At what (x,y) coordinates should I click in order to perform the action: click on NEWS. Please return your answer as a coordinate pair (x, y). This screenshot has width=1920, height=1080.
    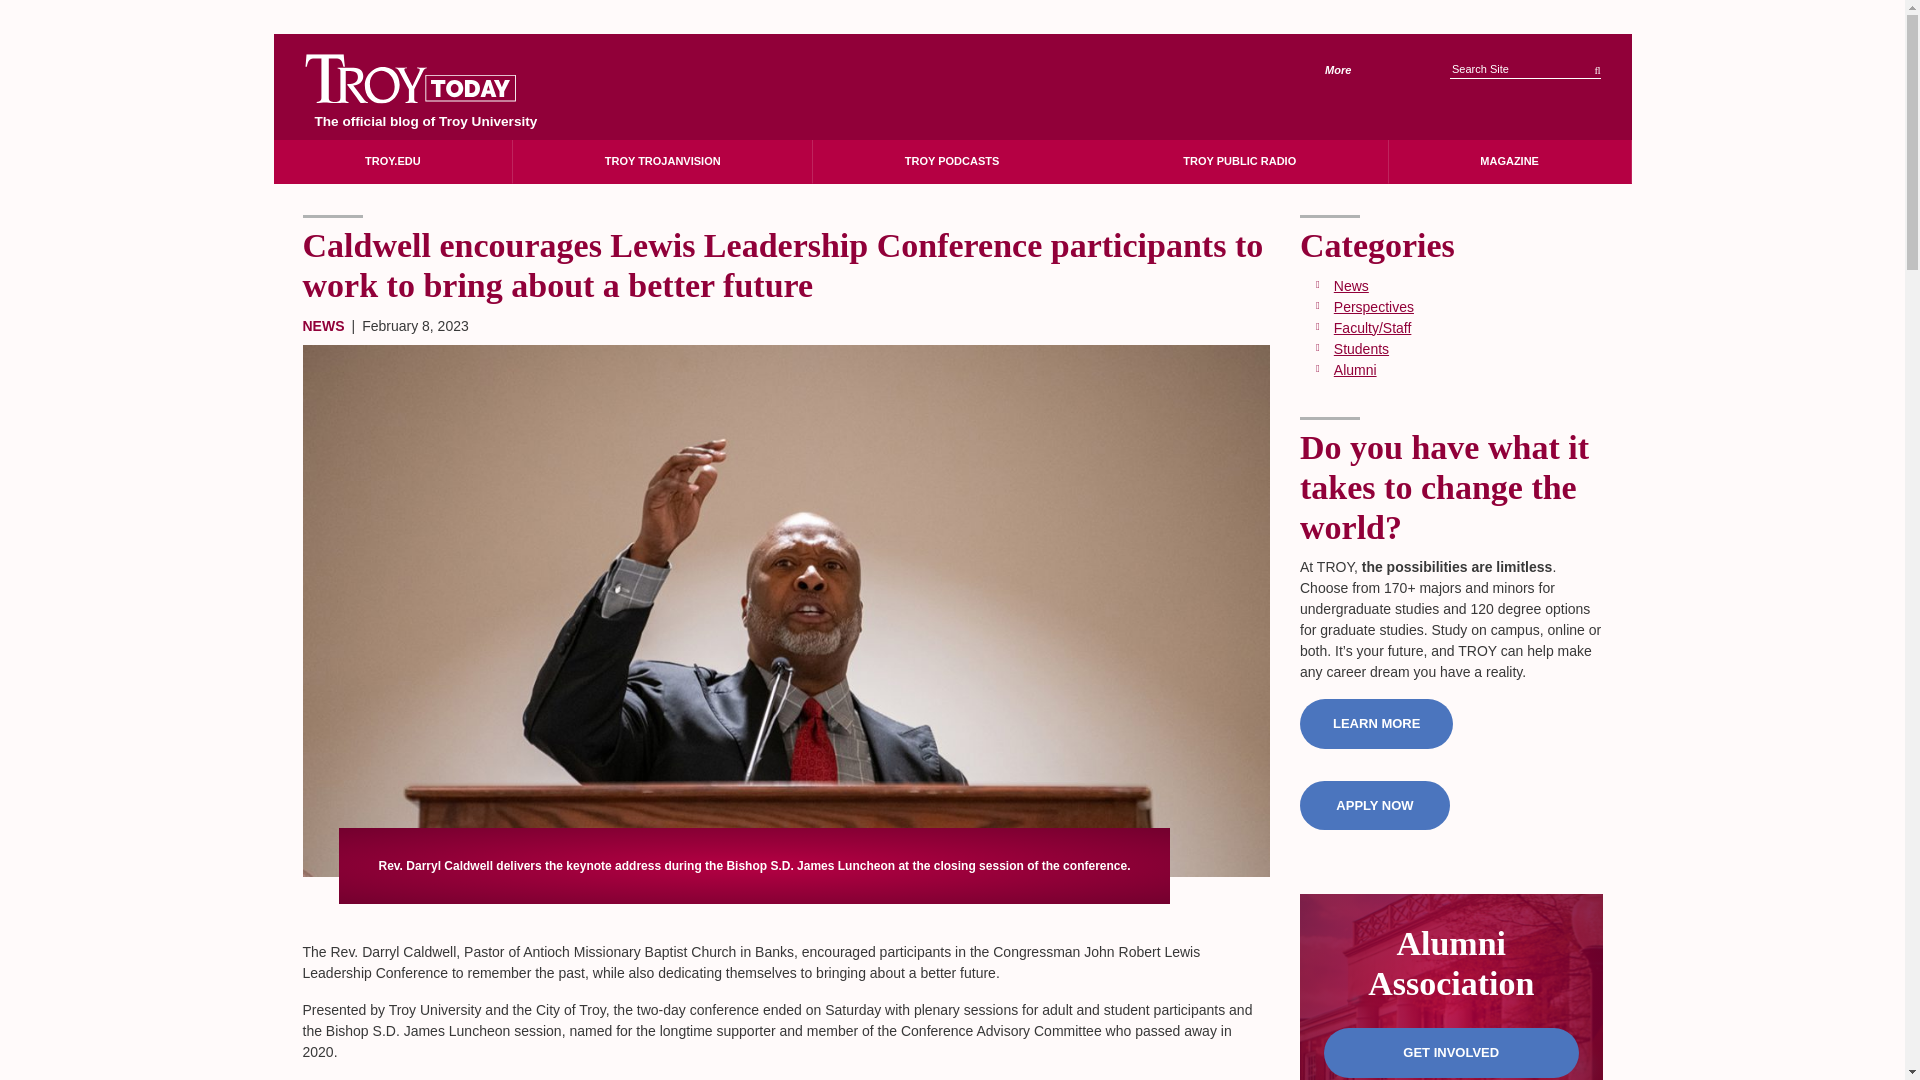
    Looking at the image, I should click on (322, 325).